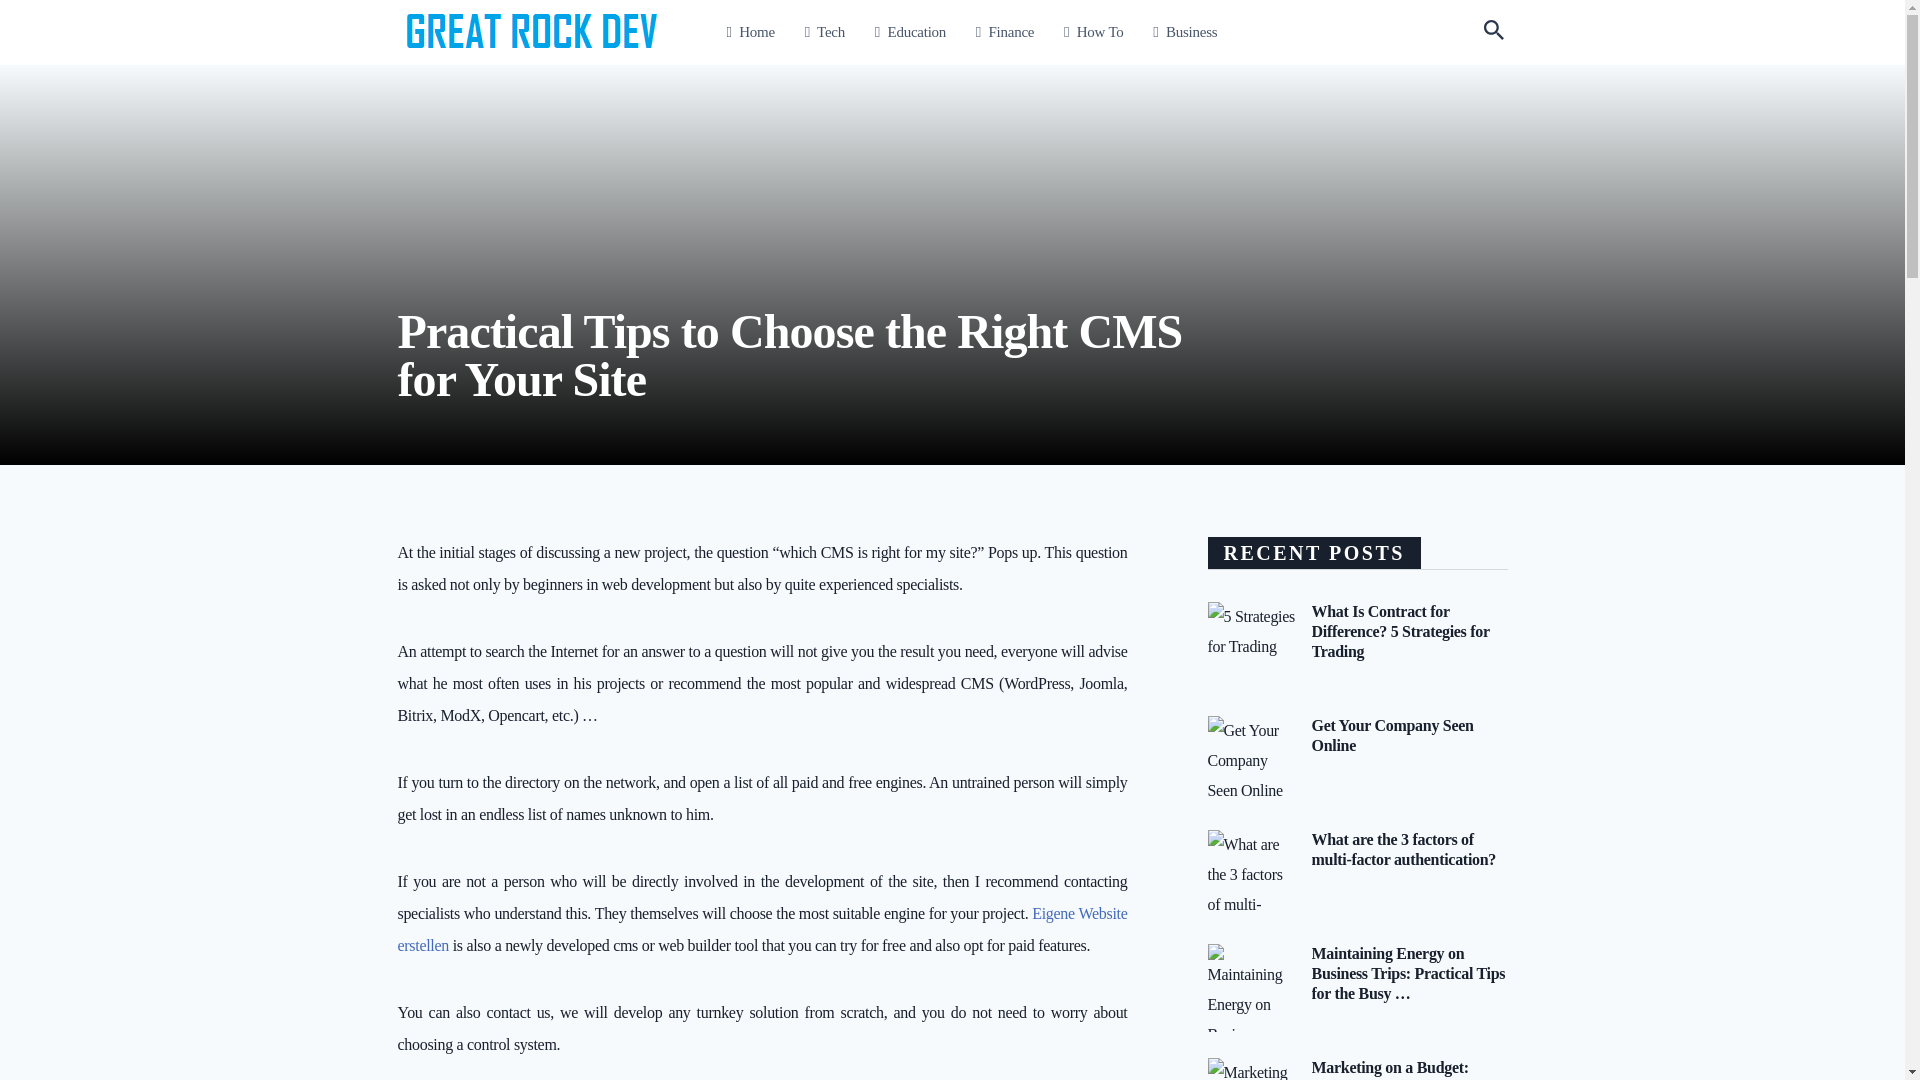  I want to click on Get Your Company Seen Online, so click(1392, 734).